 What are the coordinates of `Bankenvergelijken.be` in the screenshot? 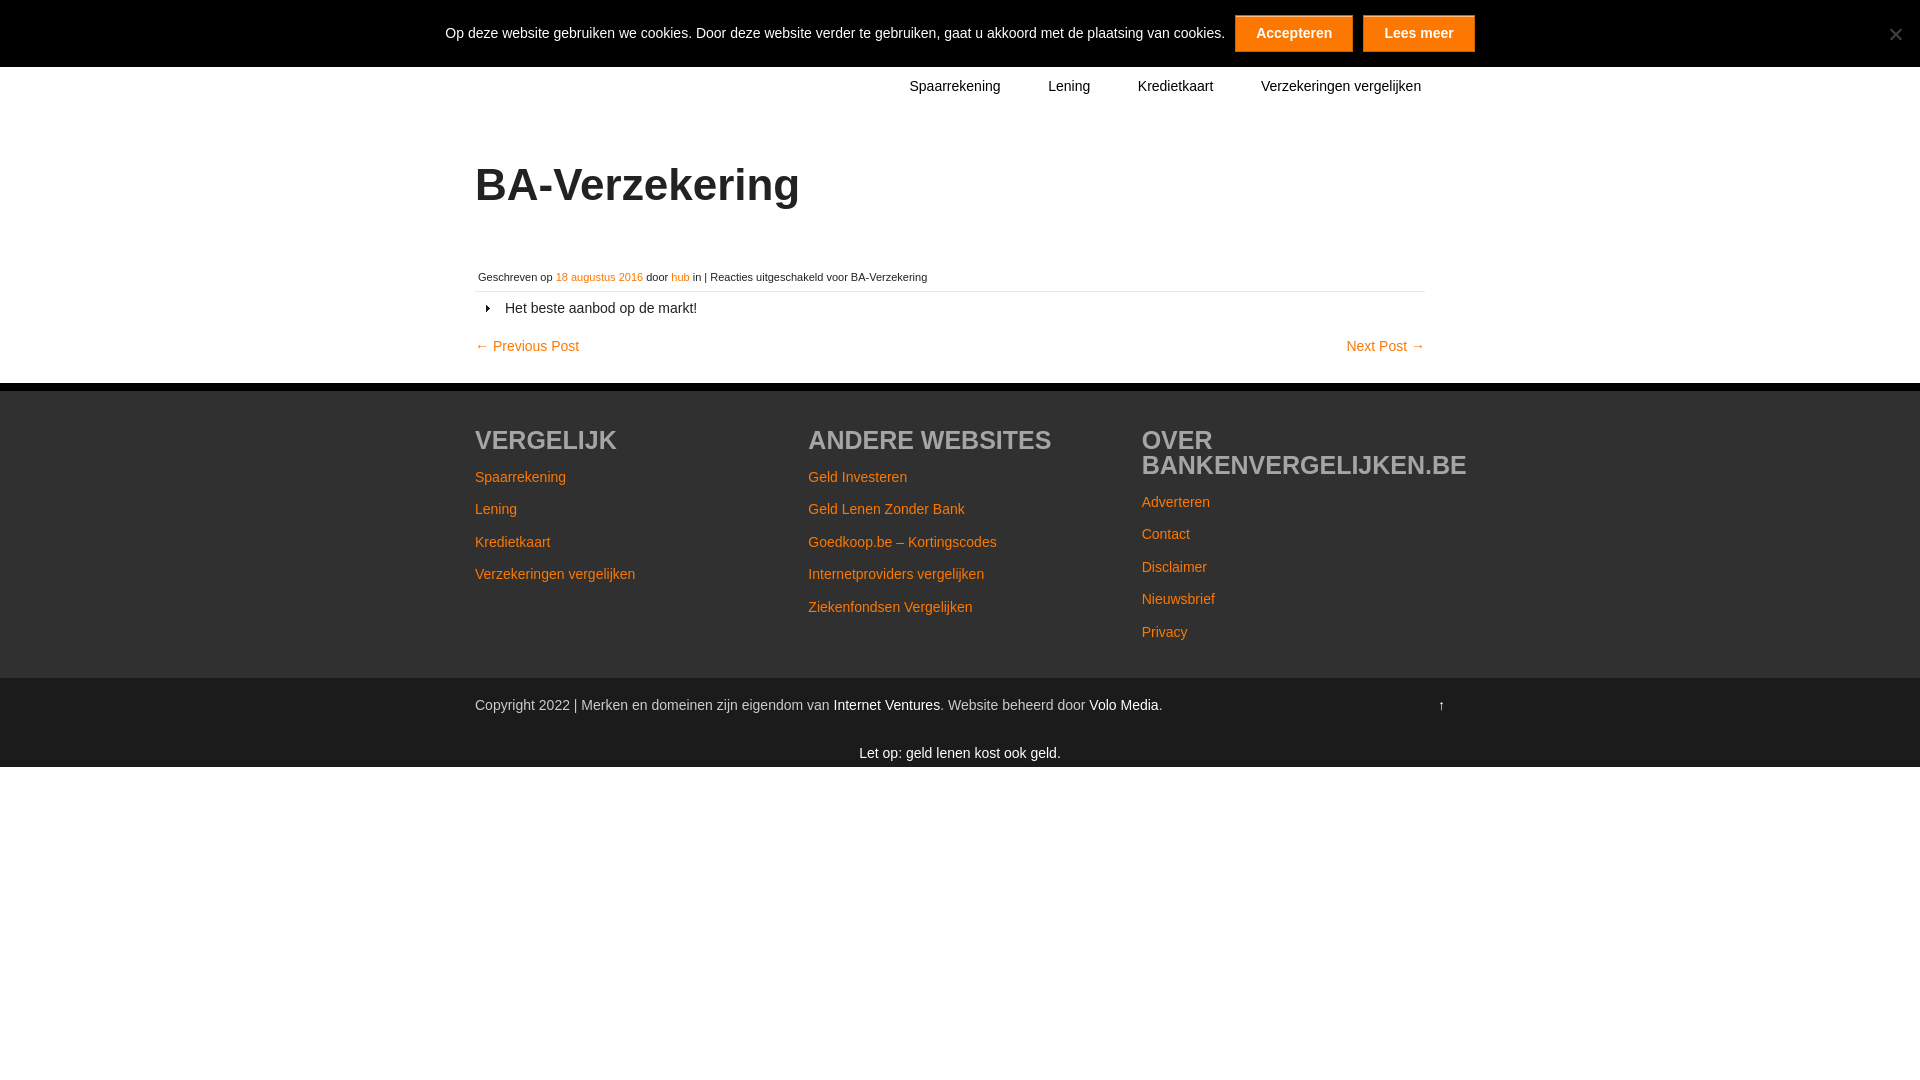 It's located at (585, 19).